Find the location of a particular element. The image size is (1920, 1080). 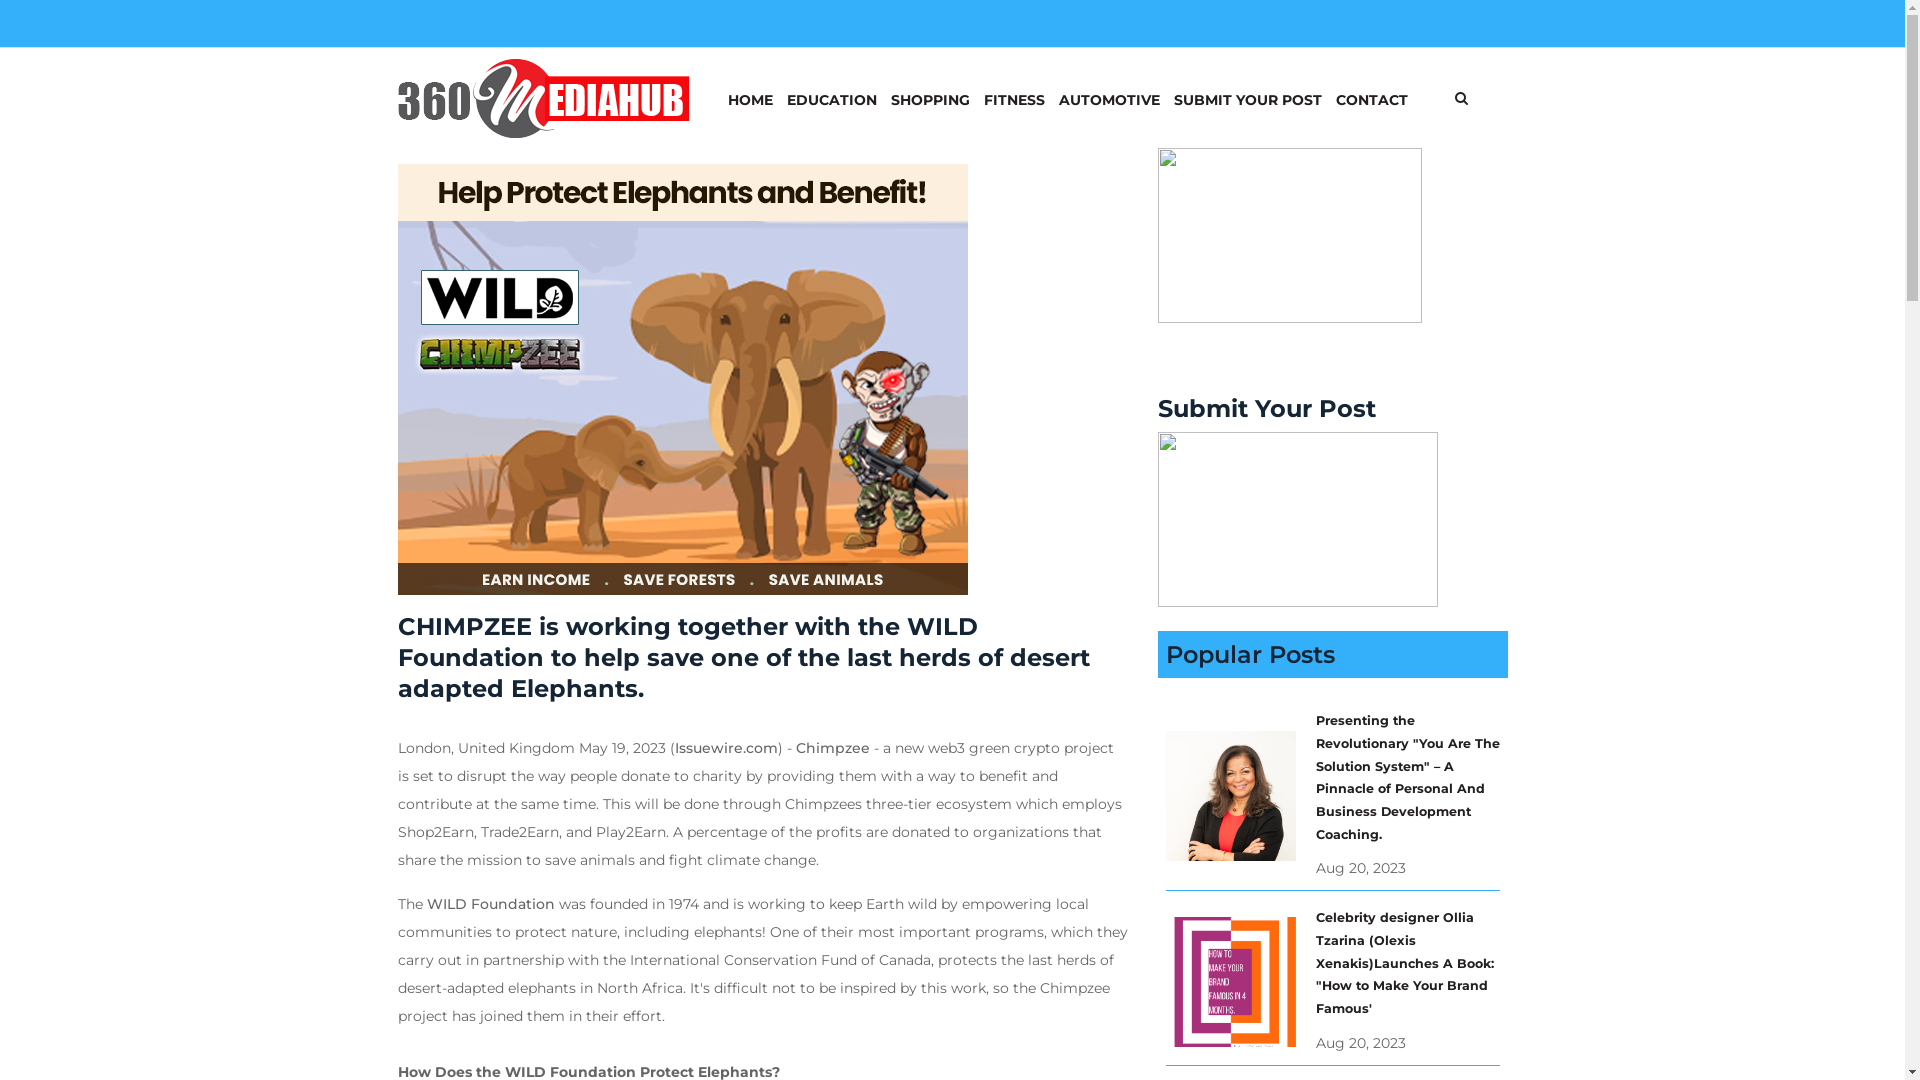

Chimpzee is located at coordinates (833, 748).